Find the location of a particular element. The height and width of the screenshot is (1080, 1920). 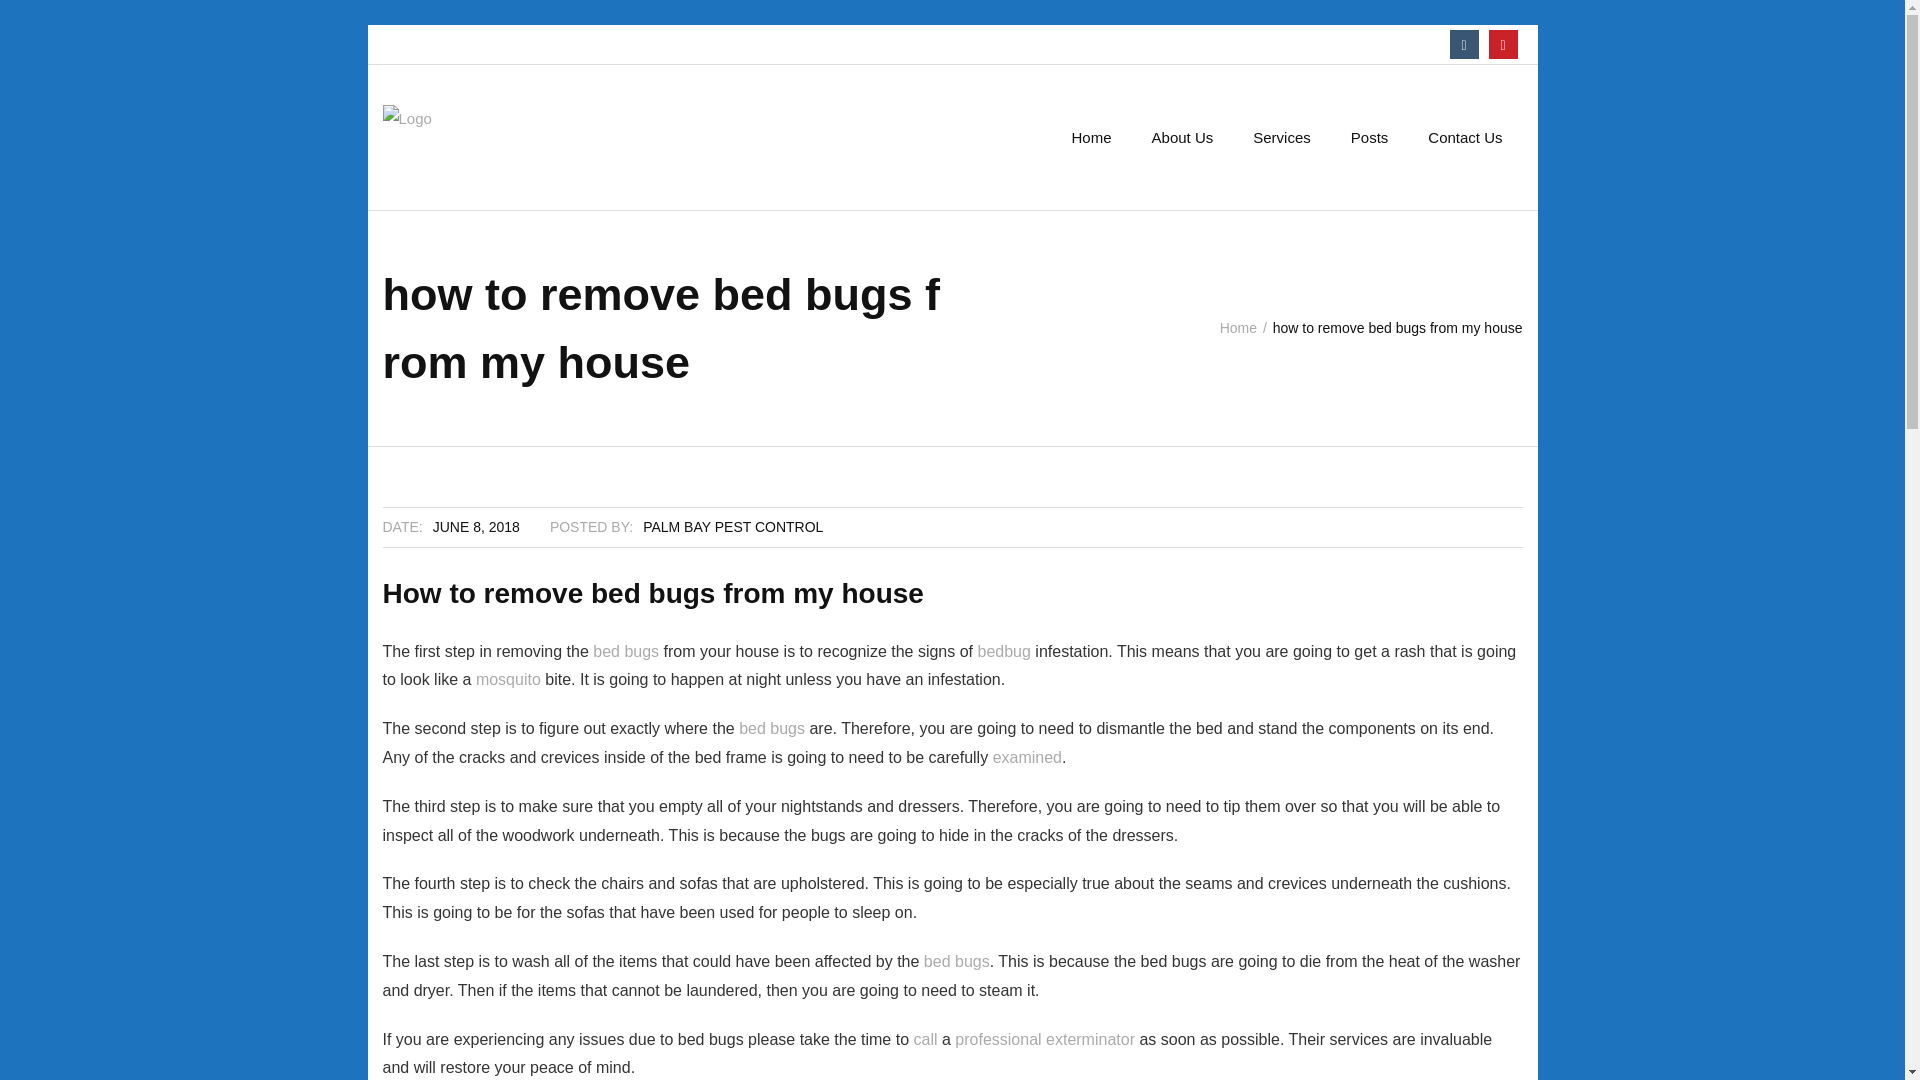

mosquito is located at coordinates (508, 678).